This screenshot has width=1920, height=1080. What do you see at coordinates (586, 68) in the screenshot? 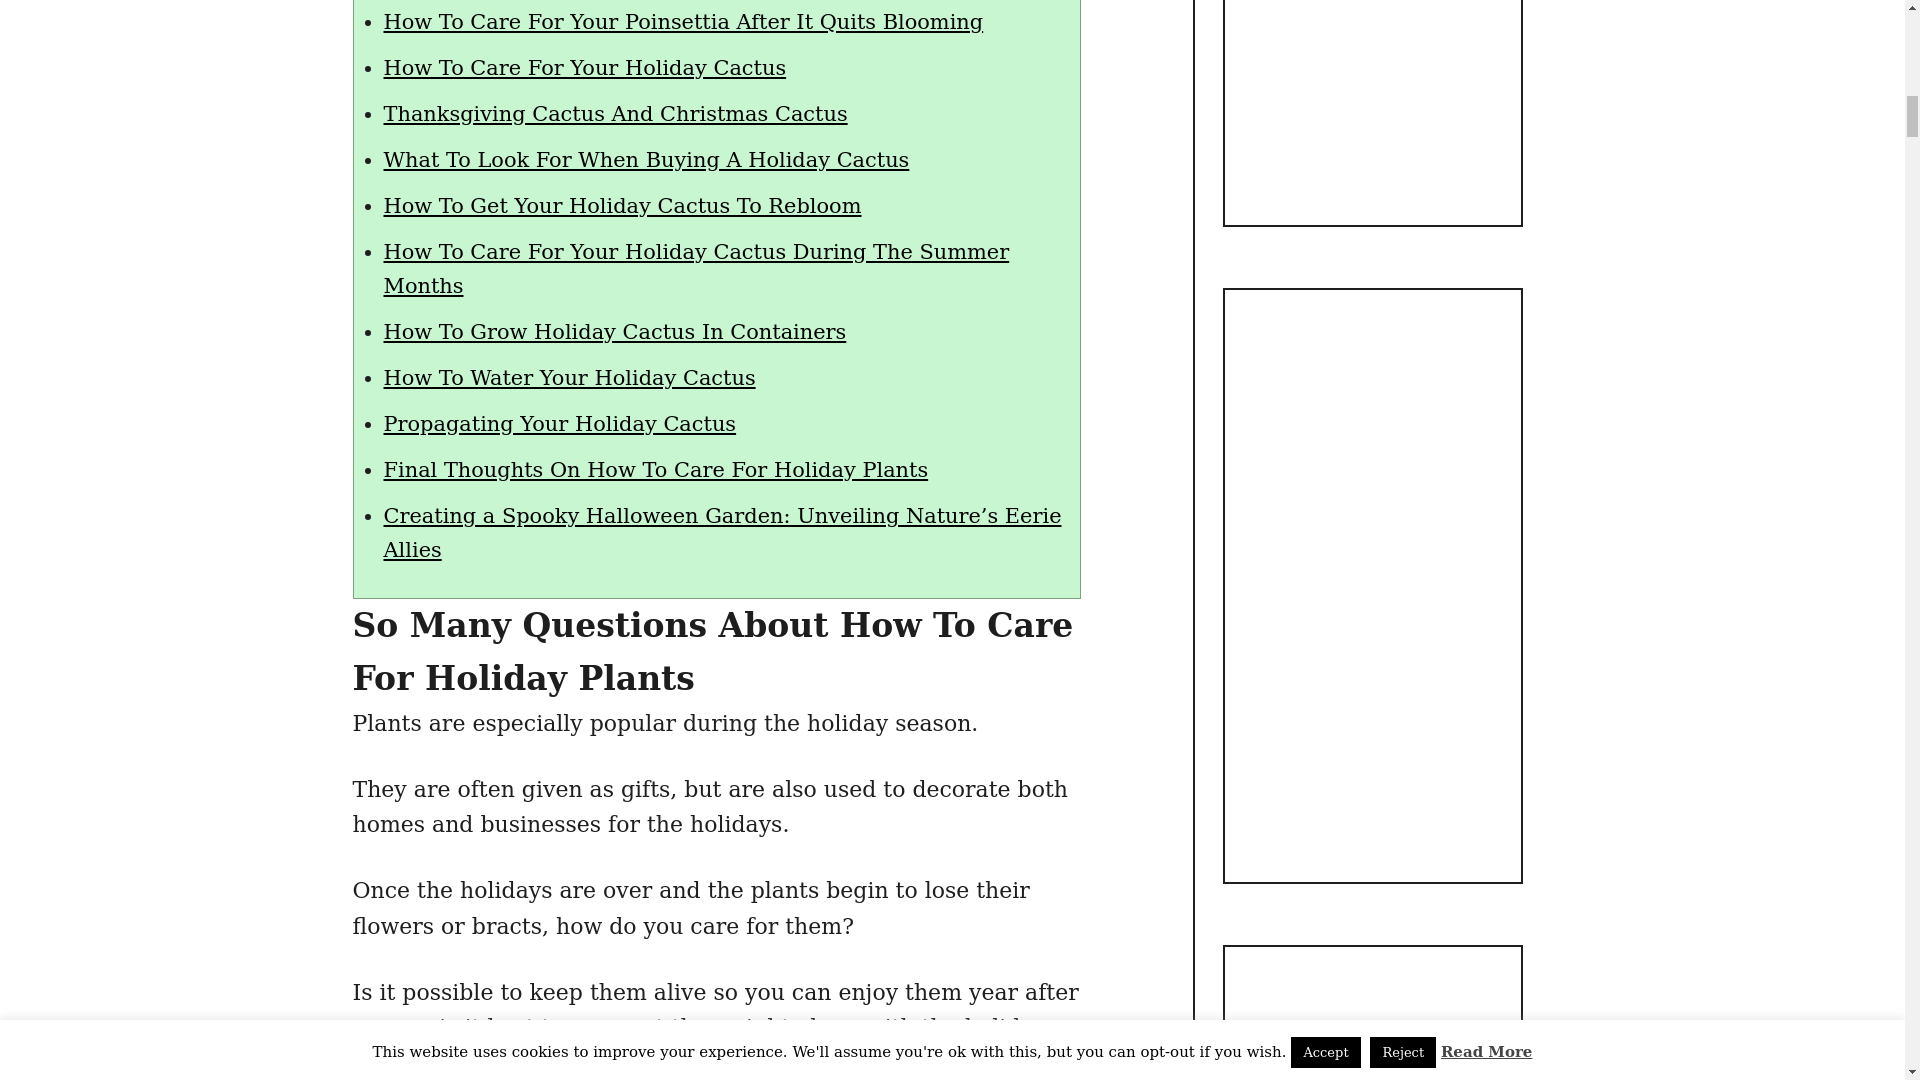
I see `How To Care For Your Holiday Cactus` at bounding box center [586, 68].